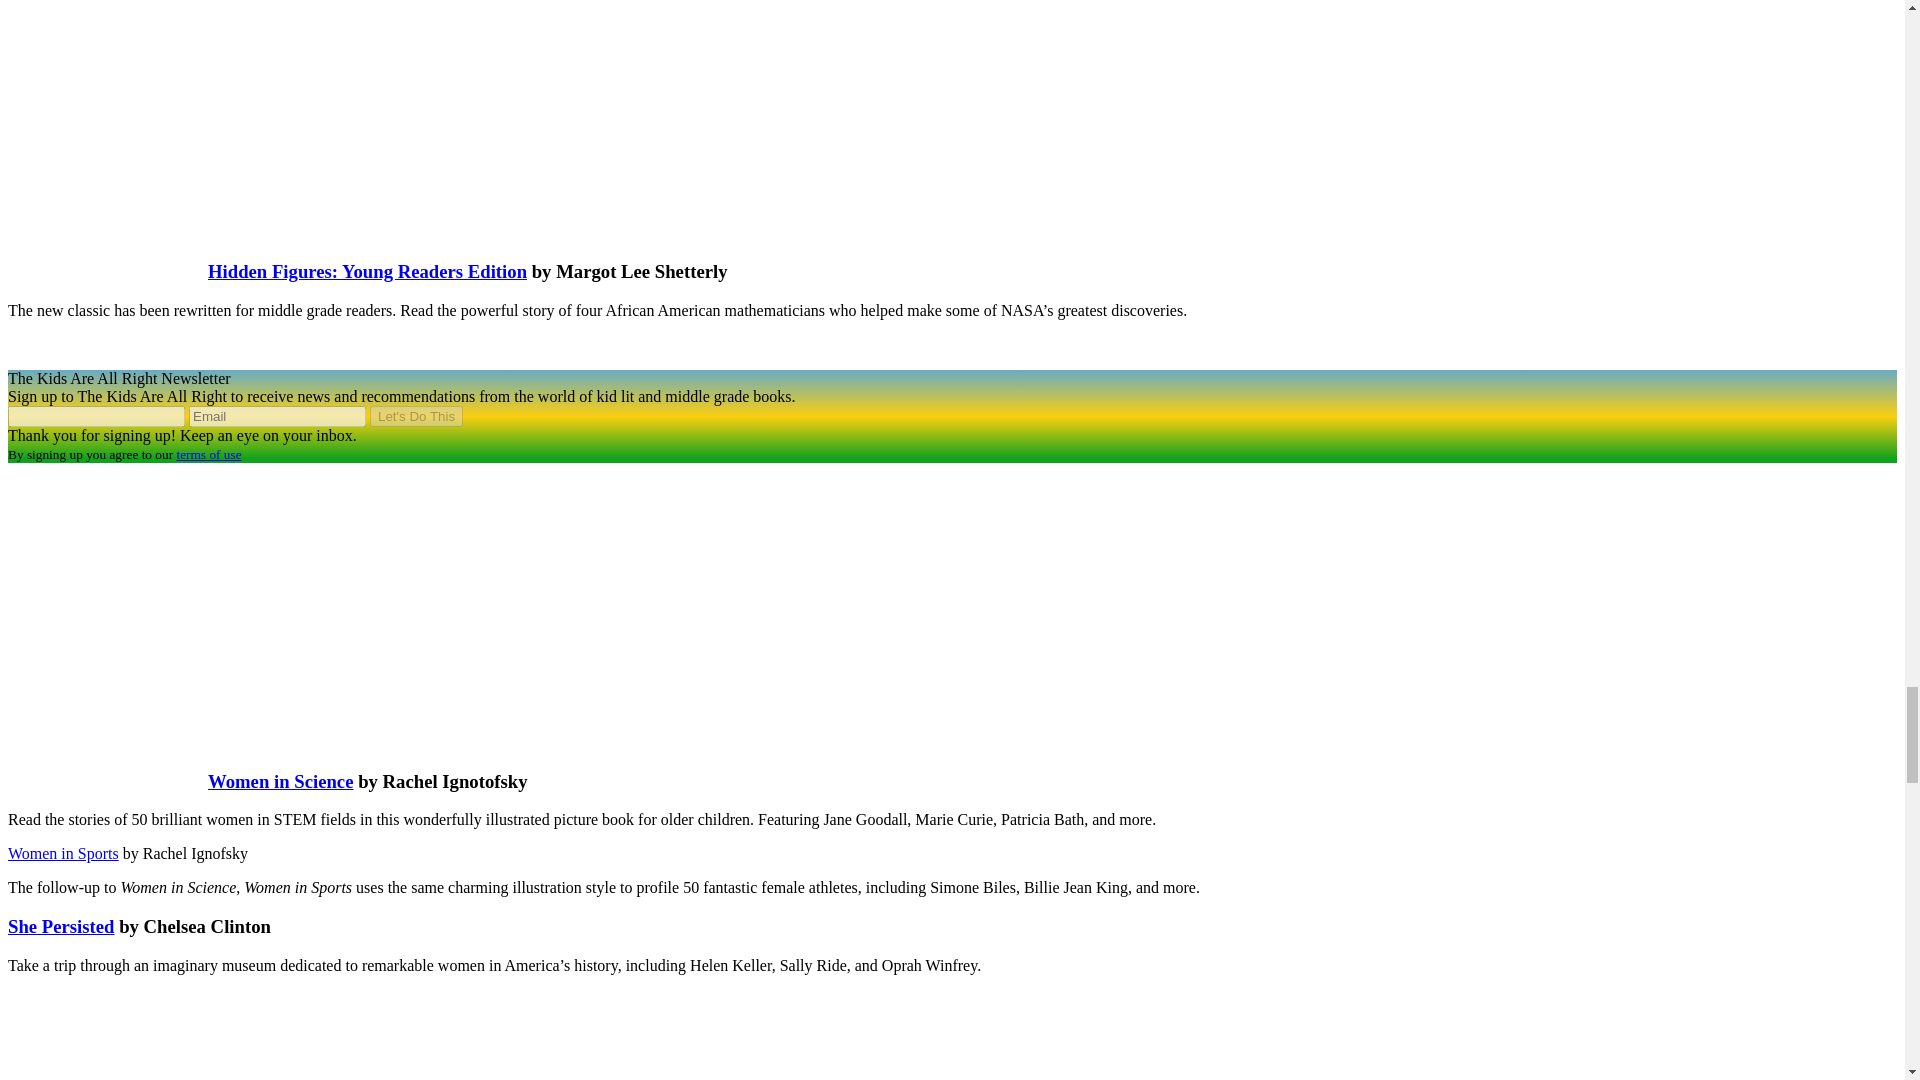 This screenshot has height=1080, width=1920. I want to click on Buy From Amazon, so click(366, 271).